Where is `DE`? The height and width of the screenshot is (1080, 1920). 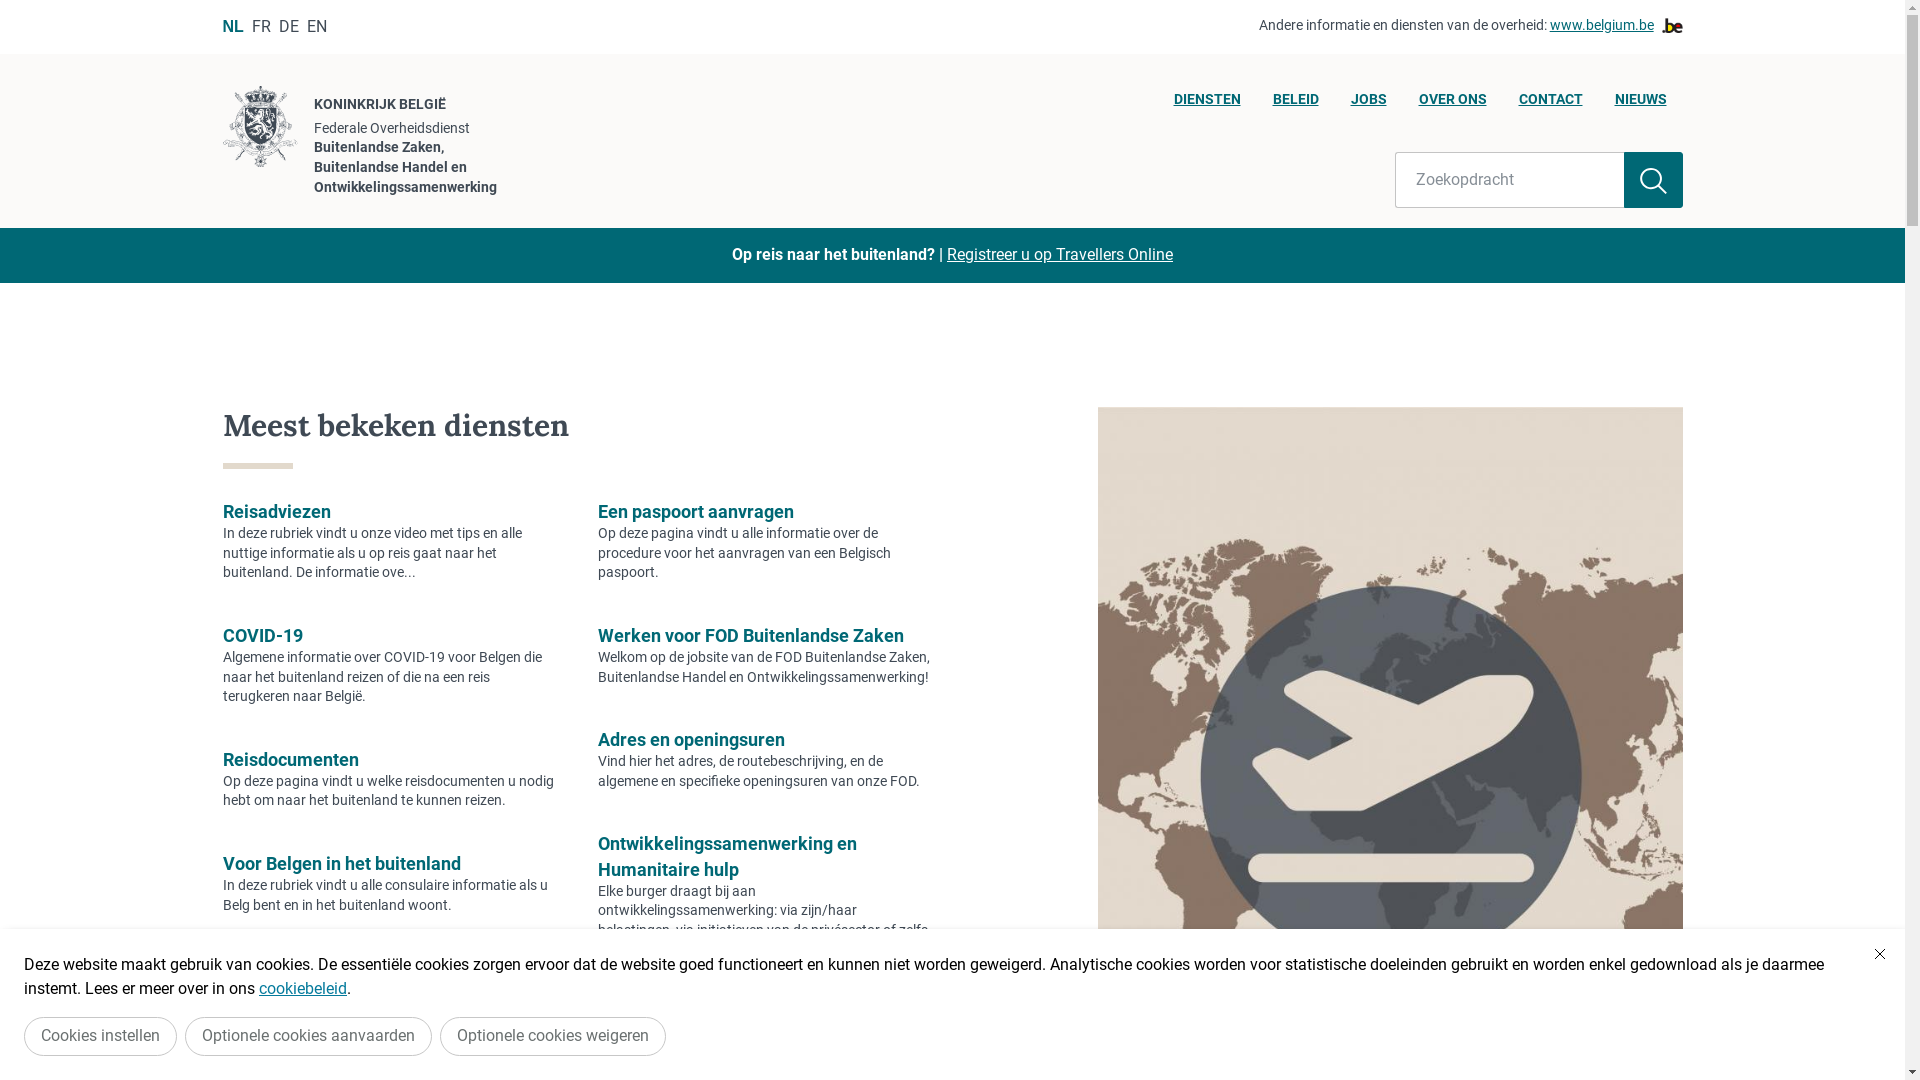 DE is located at coordinates (289, 26).